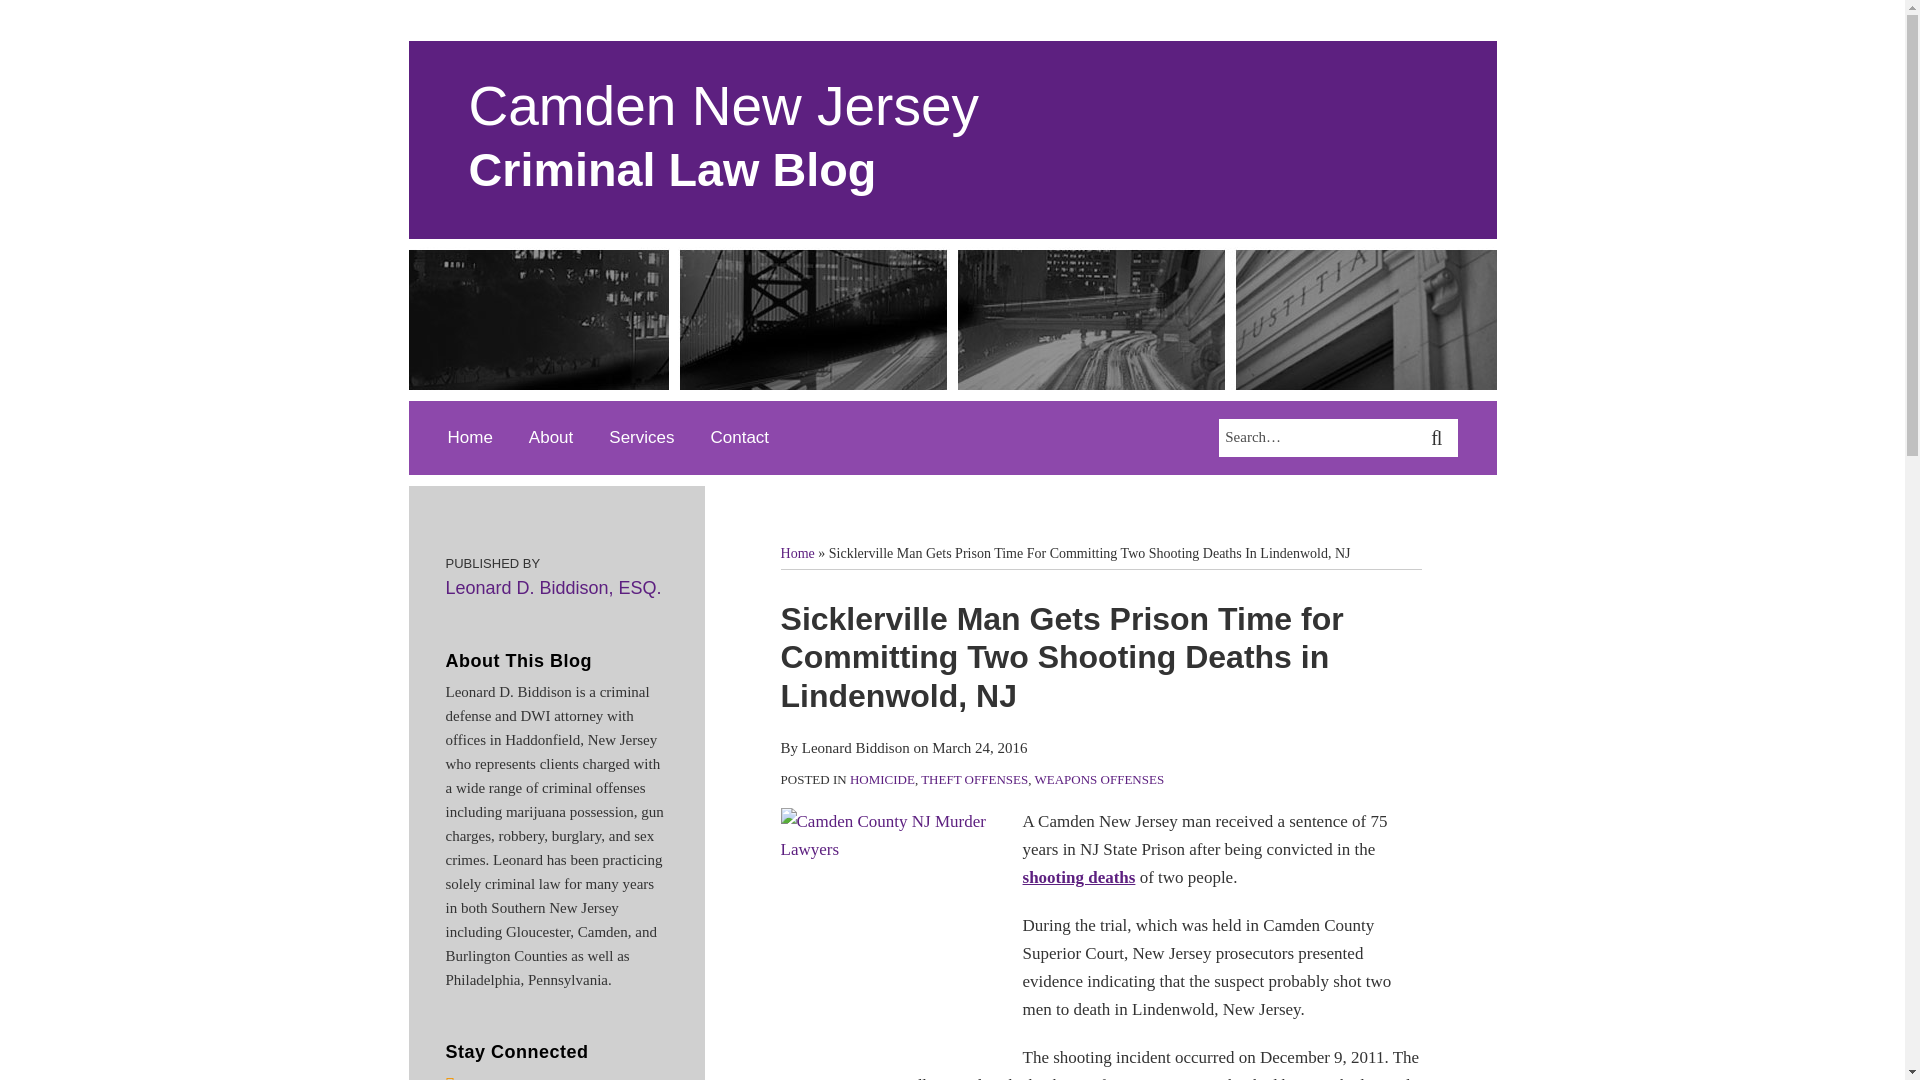 This screenshot has height=1080, width=1920. Describe the element at coordinates (798, 553) in the screenshot. I see `Home` at that location.